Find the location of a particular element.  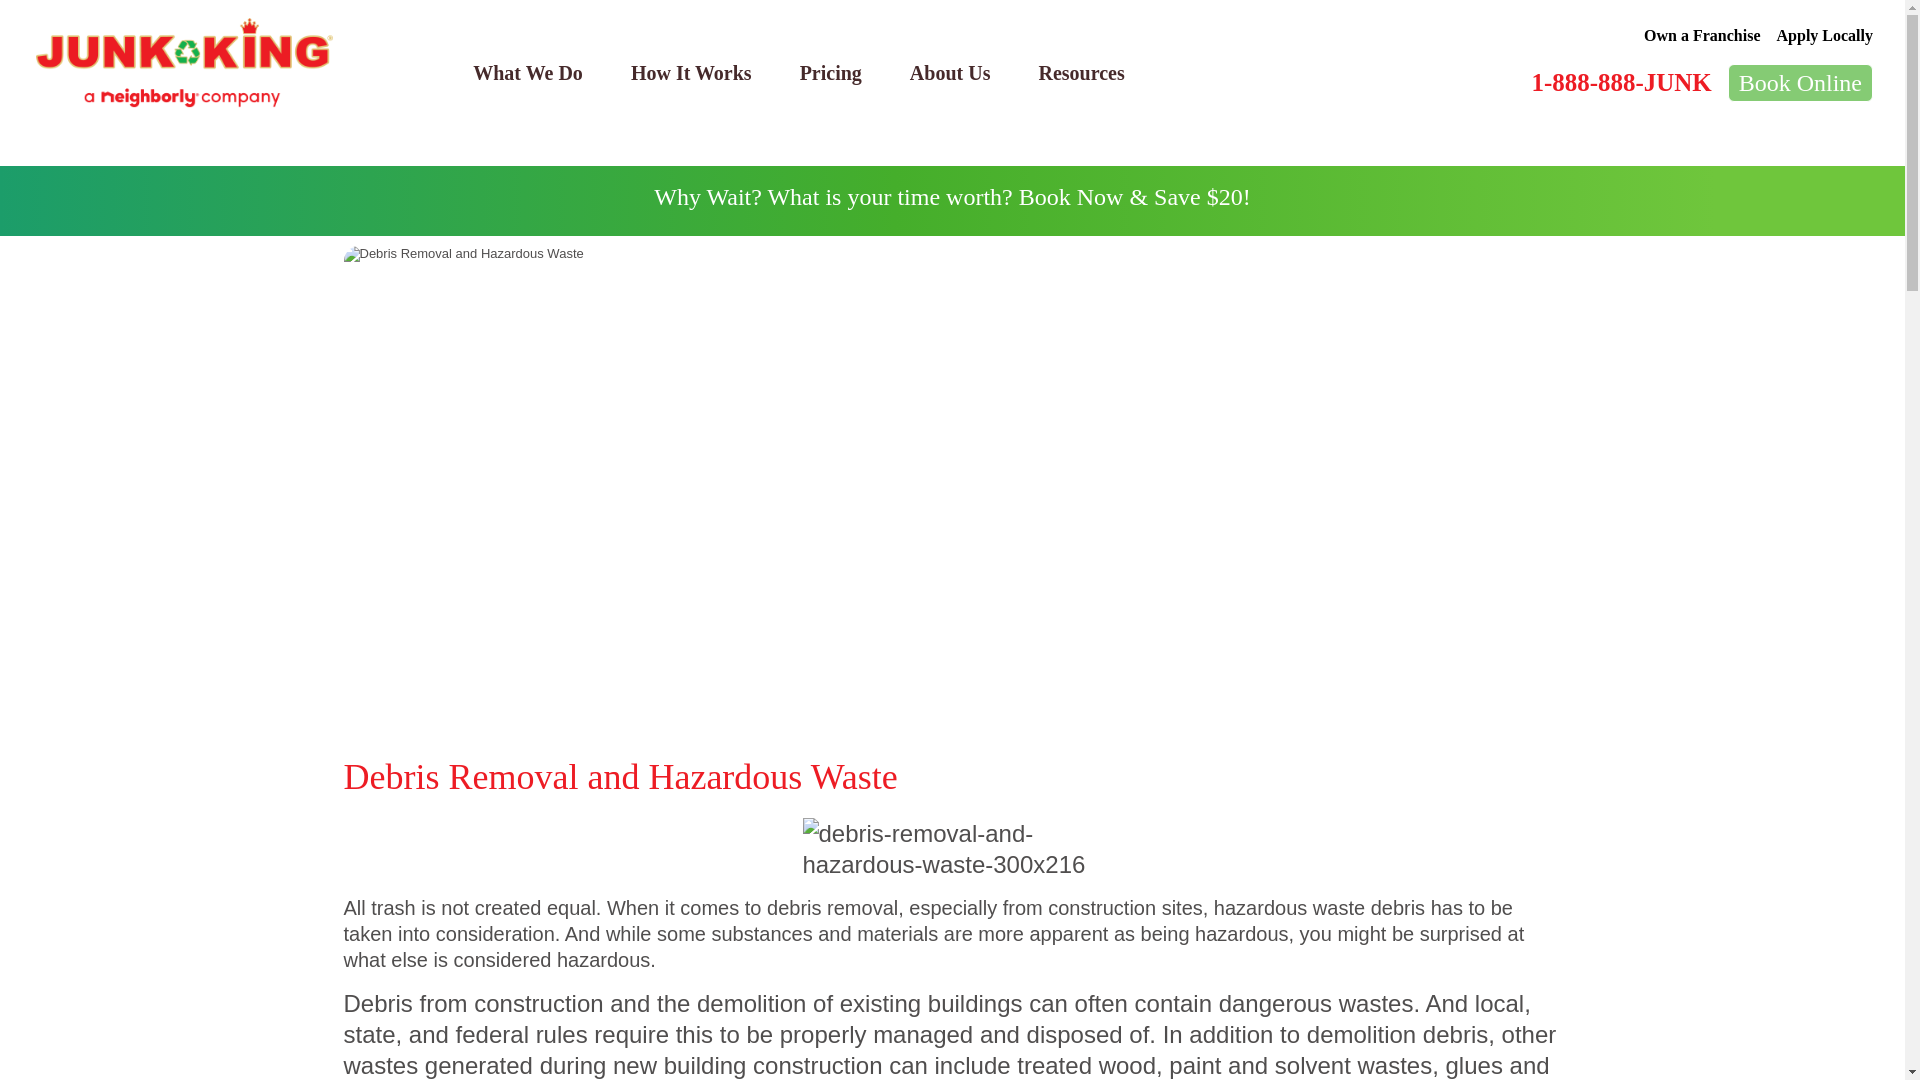

Book Online is located at coordinates (1800, 82).